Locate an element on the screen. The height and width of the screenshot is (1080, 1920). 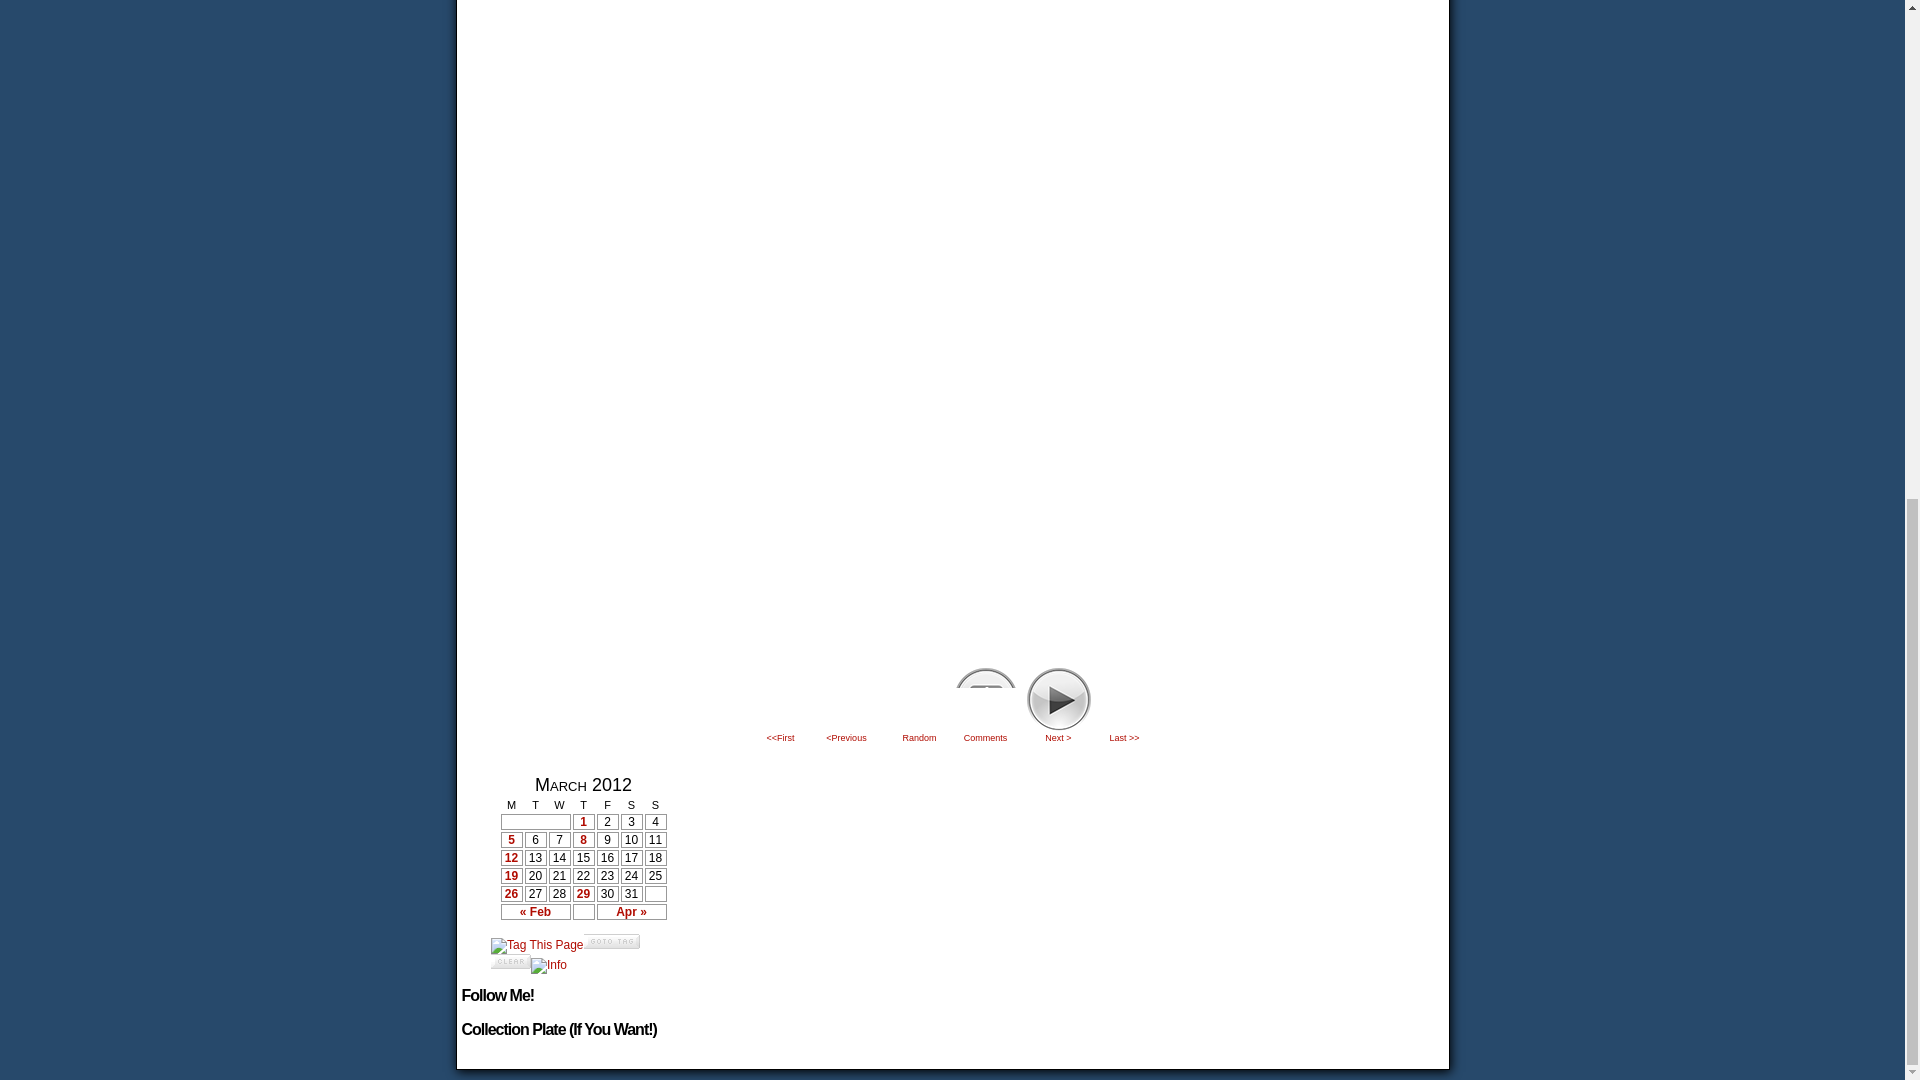
1 is located at coordinates (584, 822).